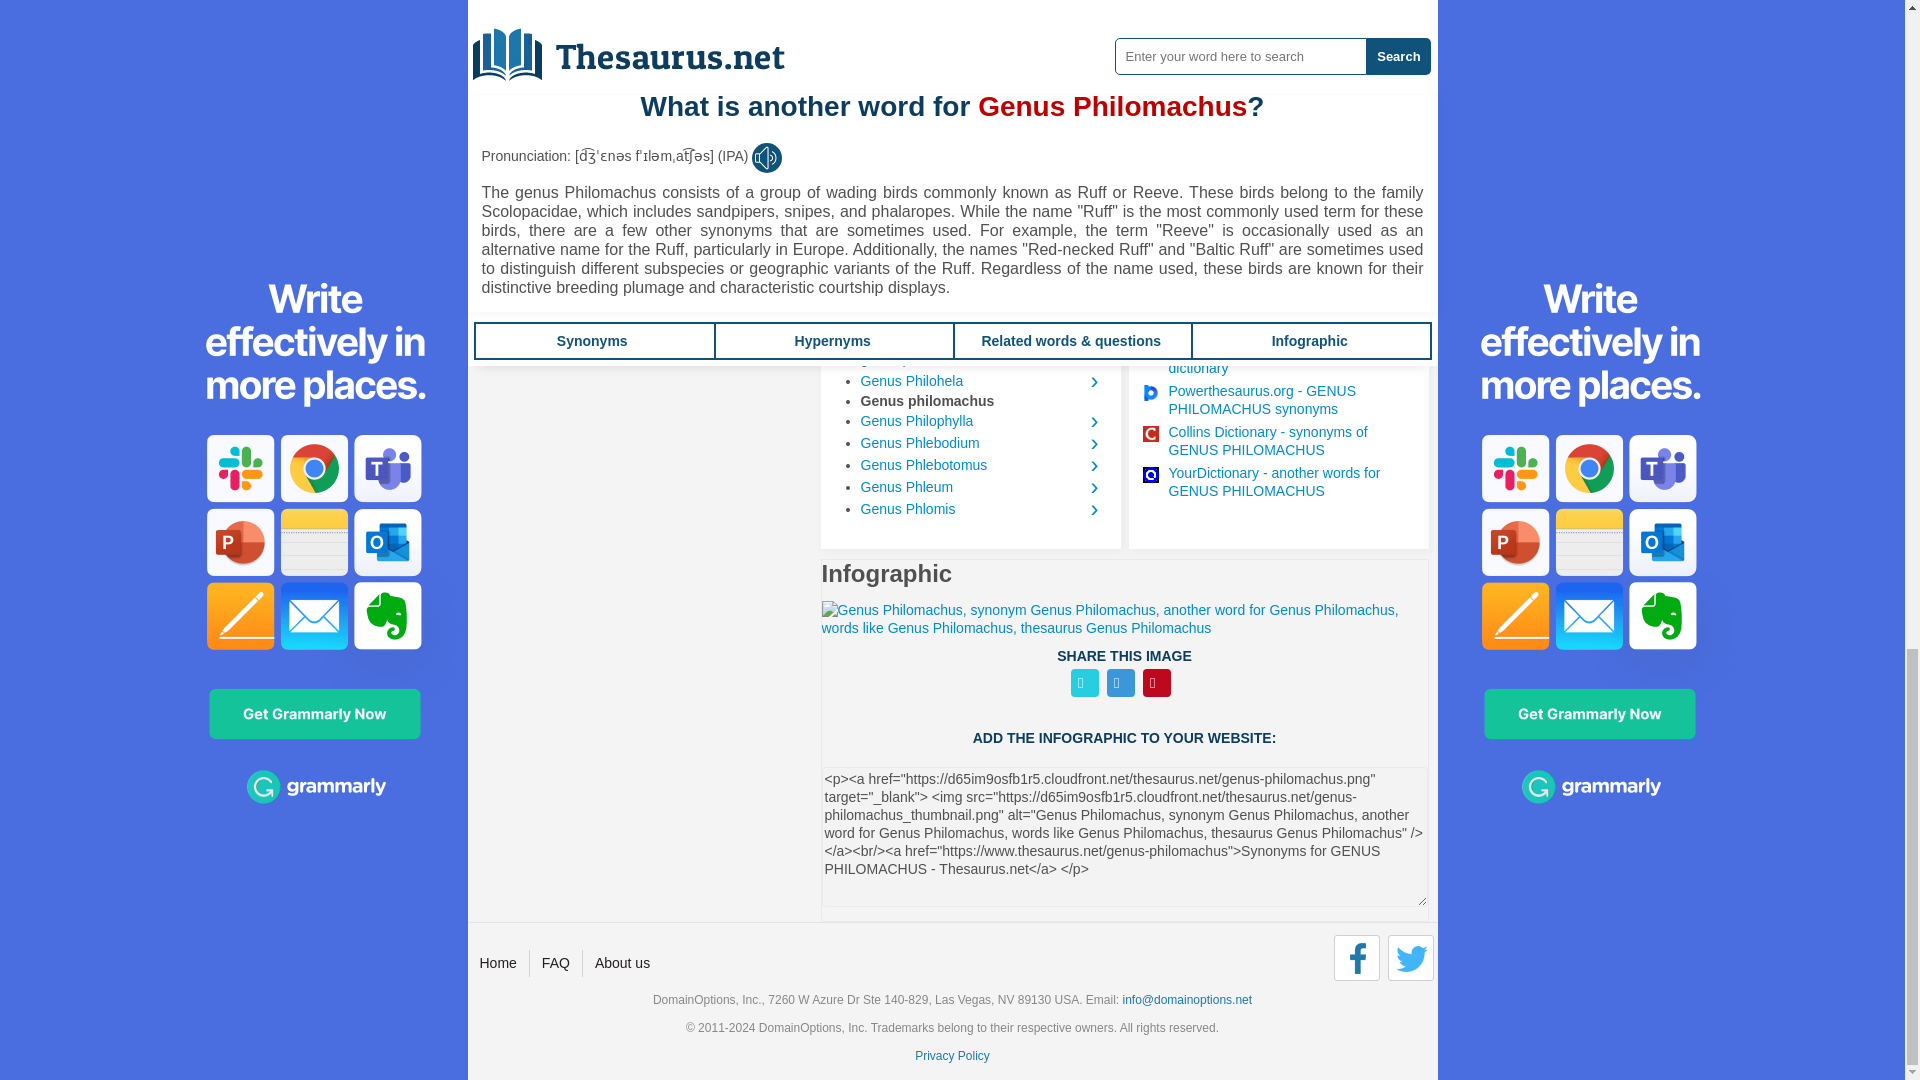 This screenshot has width=1920, height=1080. I want to click on Genus Philaenus, so click(982, 314).